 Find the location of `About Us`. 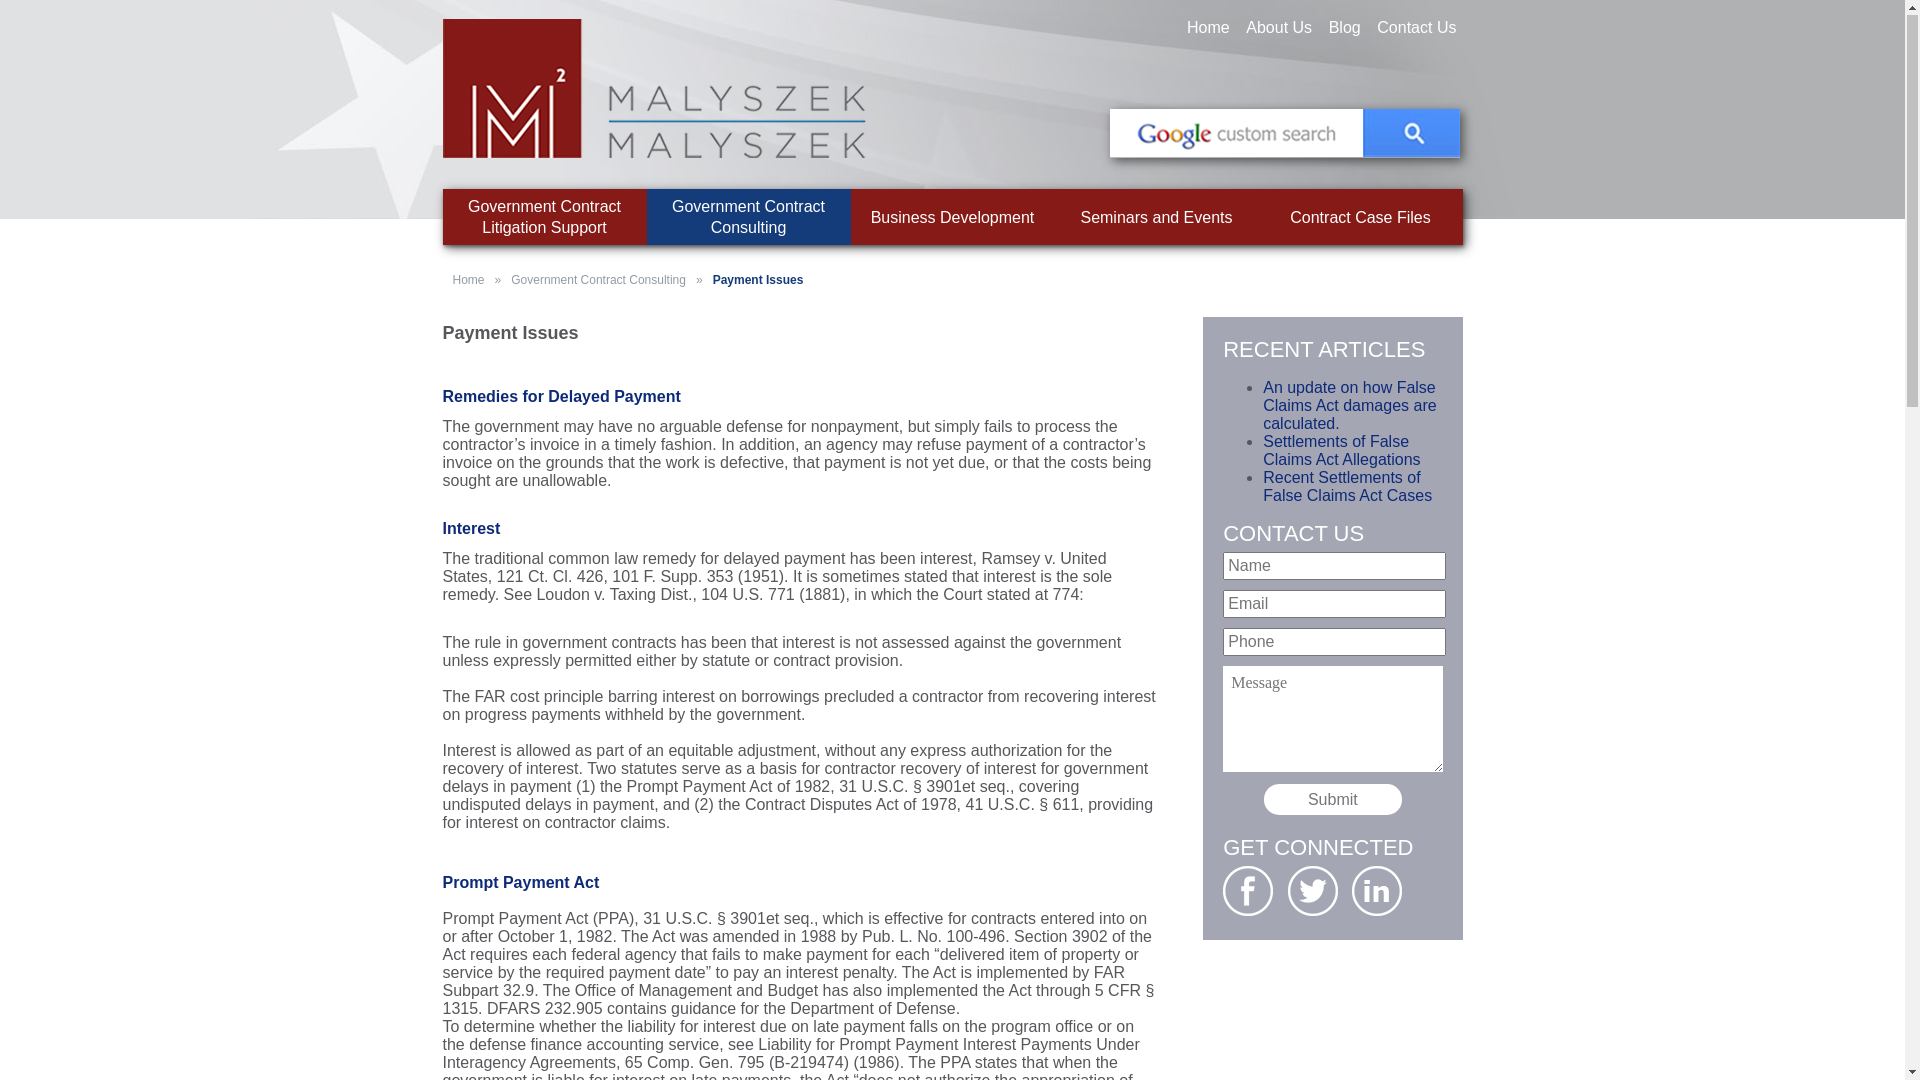

About Us is located at coordinates (1279, 28).